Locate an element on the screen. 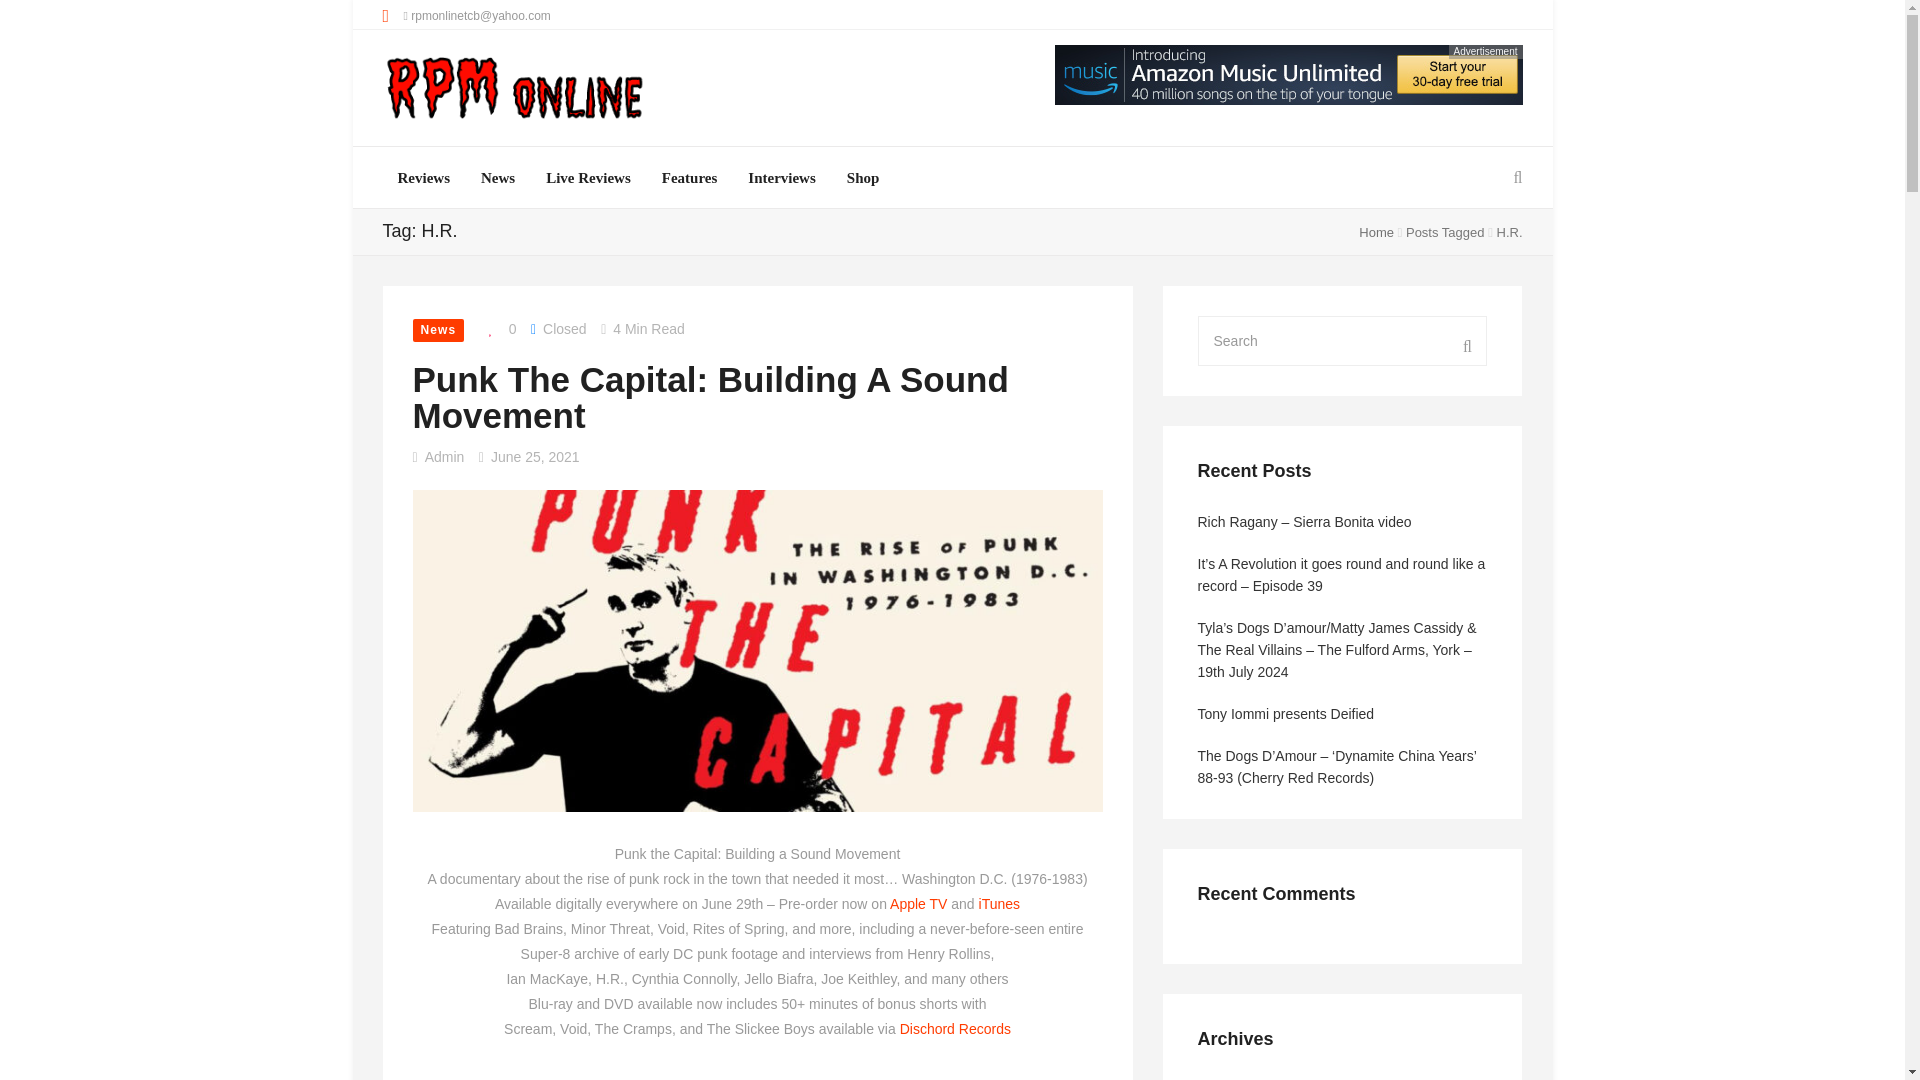  Like this is located at coordinates (497, 330).